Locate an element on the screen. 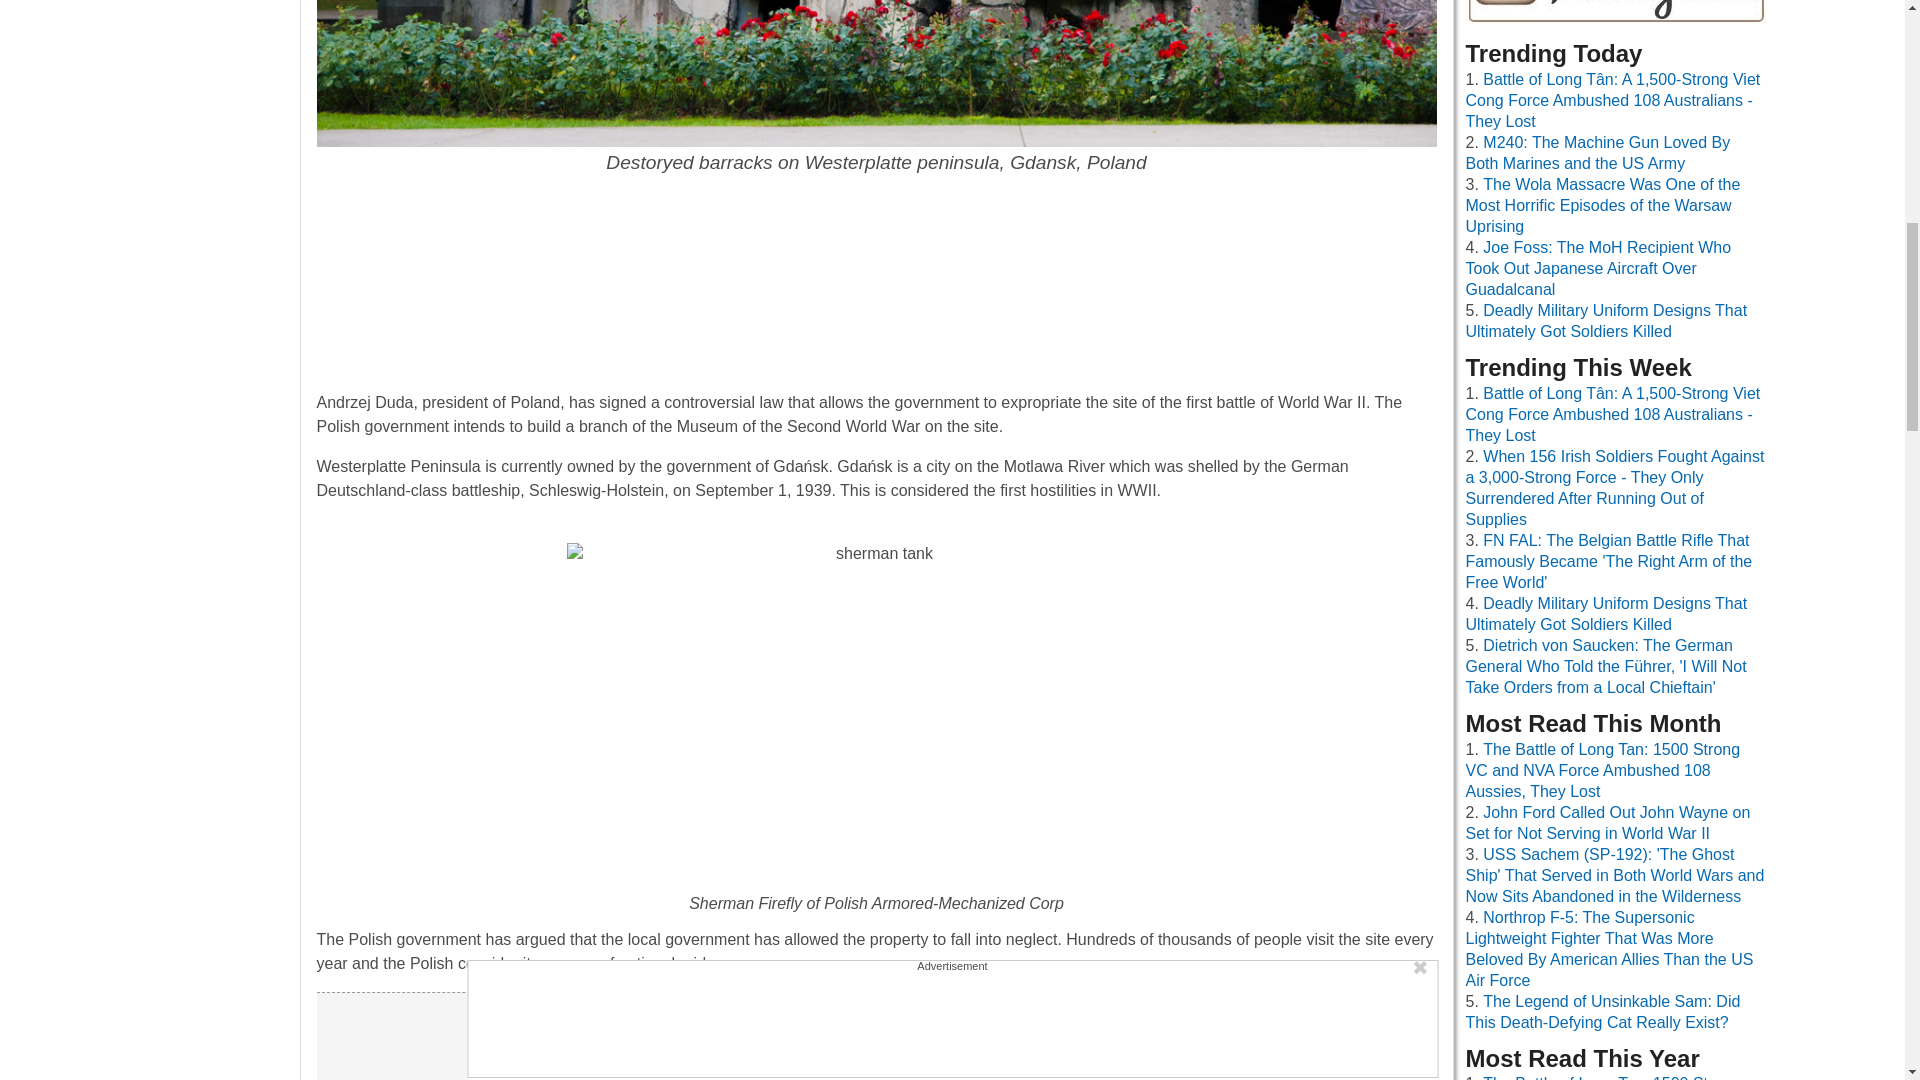 This screenshot has height=1080, width=1920. Destoryed barracks on Westerplatte peninsula, Gdansk, Poland is located at coordinates (876, 74).